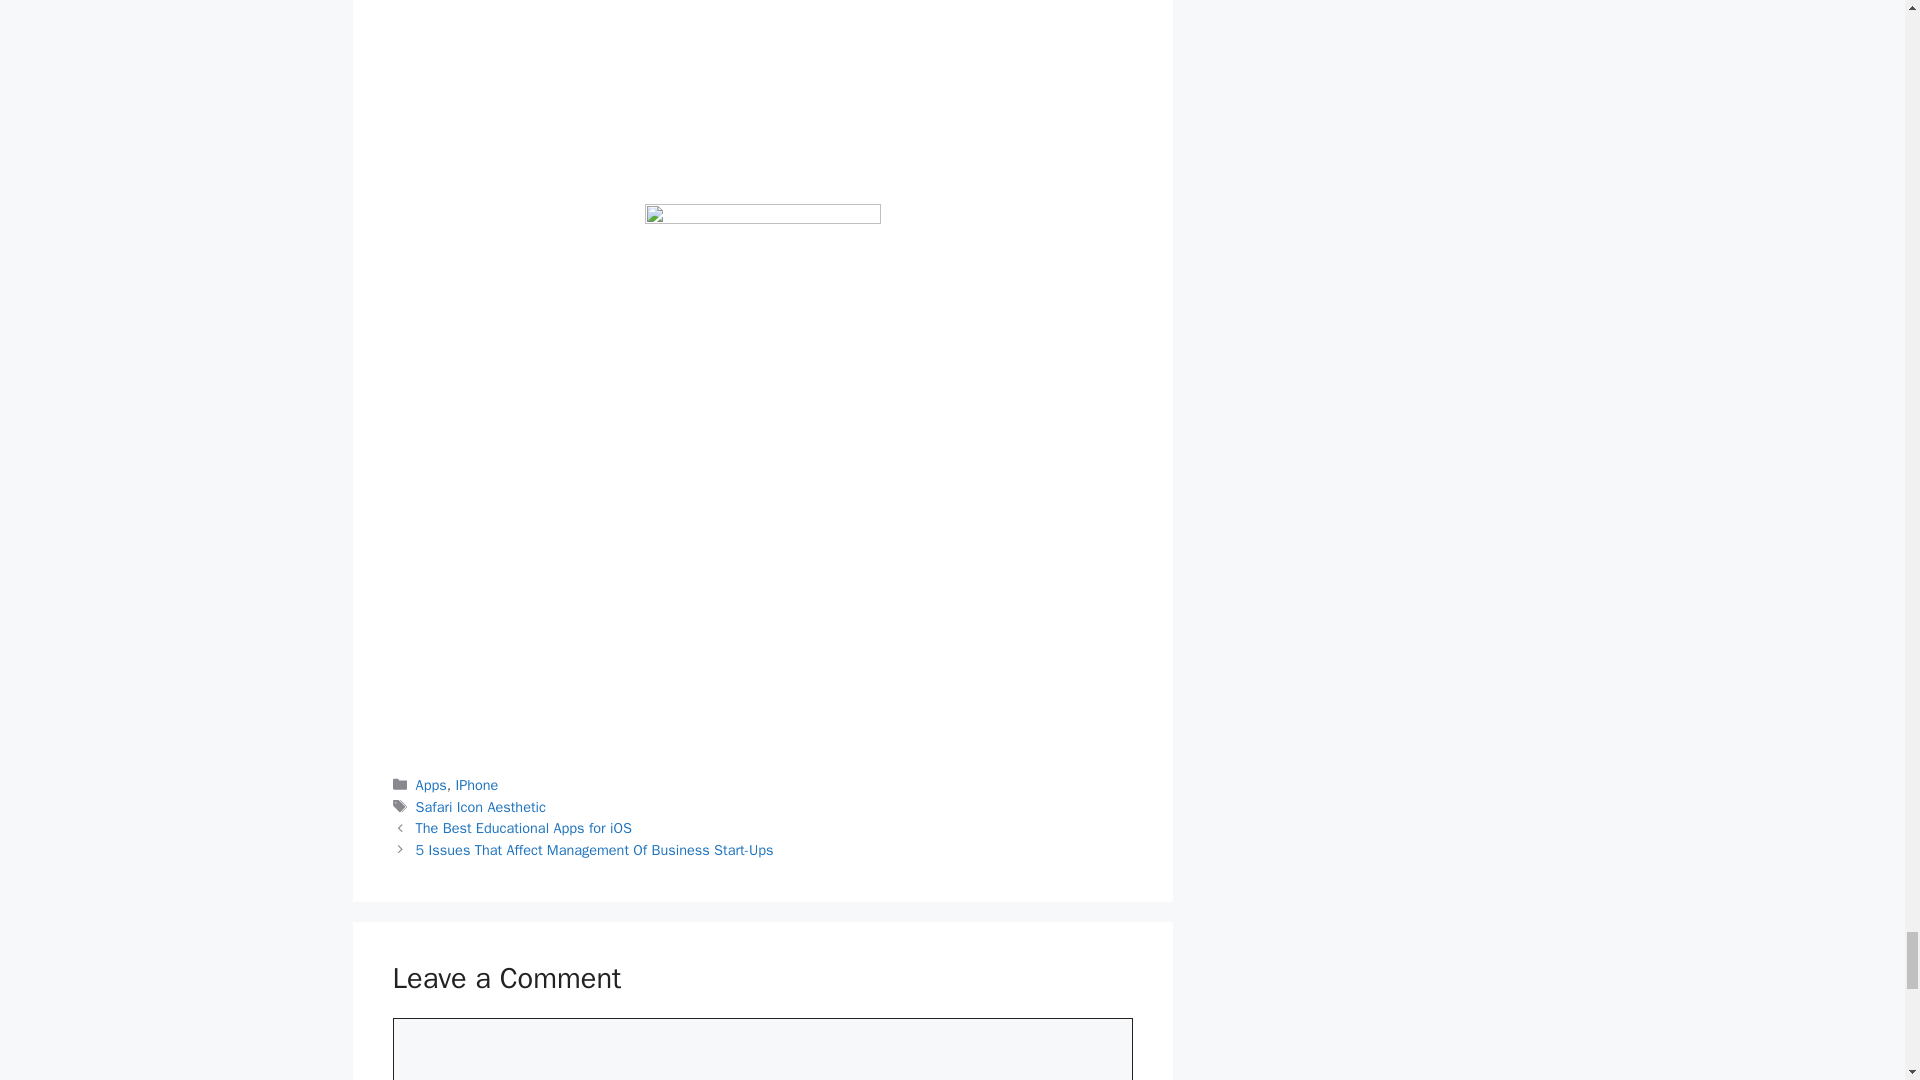 This screenshot has height=1080, width=1920. What do you see at coordinates (524, 828) in the screenshot?
I see `The Best Educational Apps for iOS` at bounding box center [524, 828].